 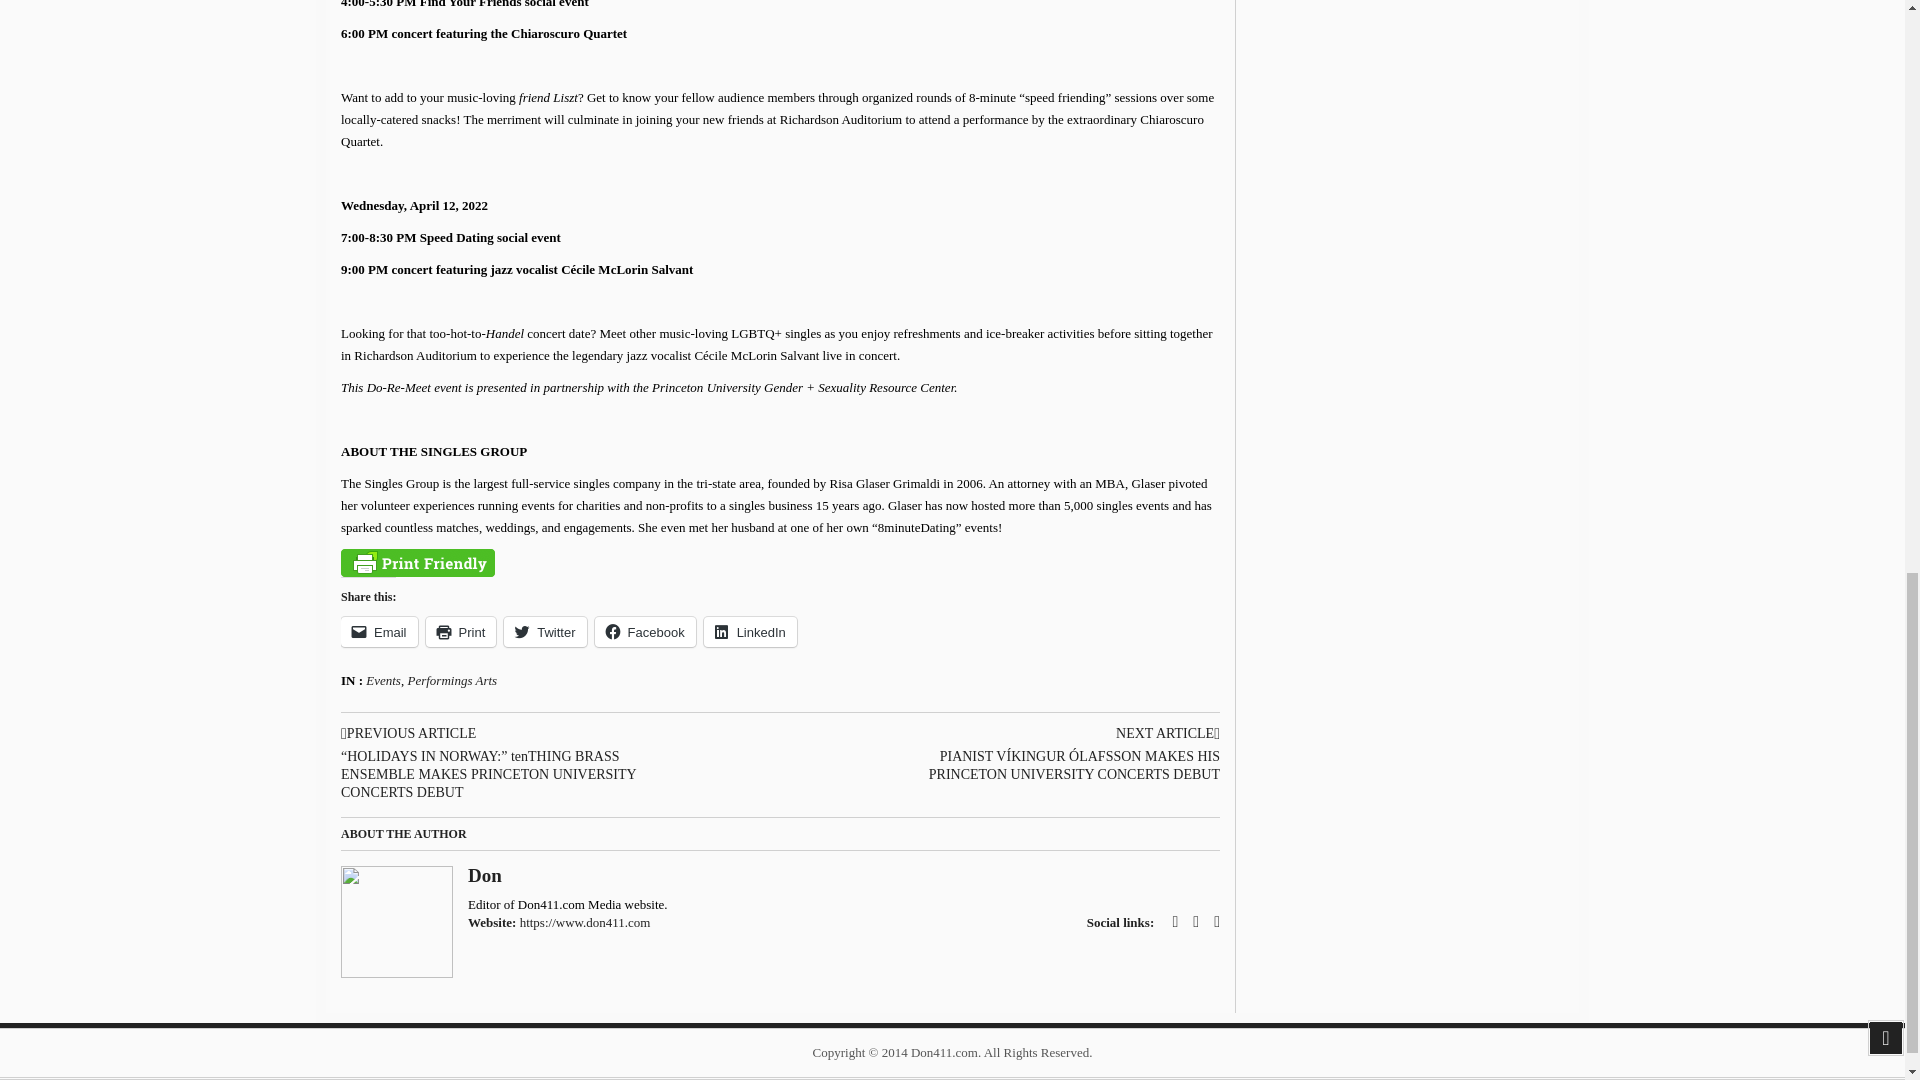 What do you see at coordinates (380, 631) in the screenshot?
I see `Click to email a link to a friend` at bounding box center [380, 631].